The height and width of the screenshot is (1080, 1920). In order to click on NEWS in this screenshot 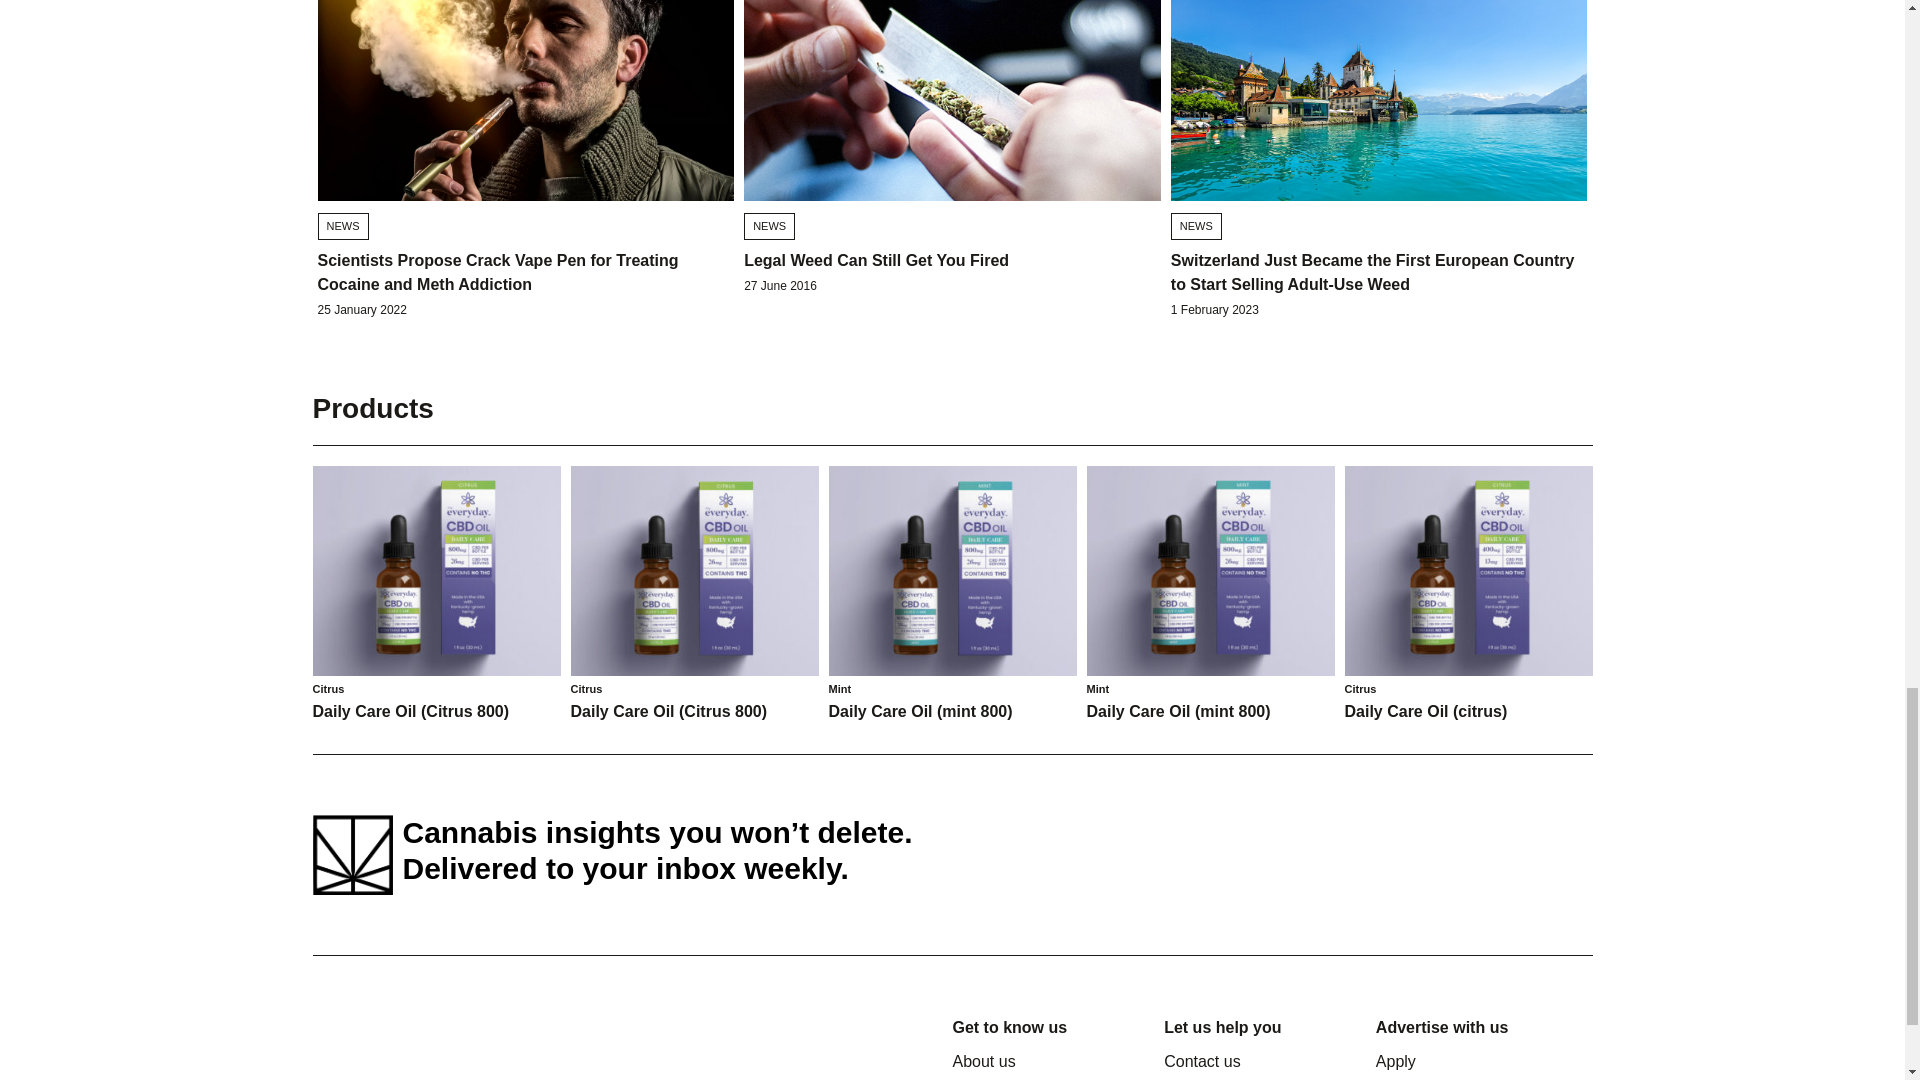, I will do `click(1196, 226)`.